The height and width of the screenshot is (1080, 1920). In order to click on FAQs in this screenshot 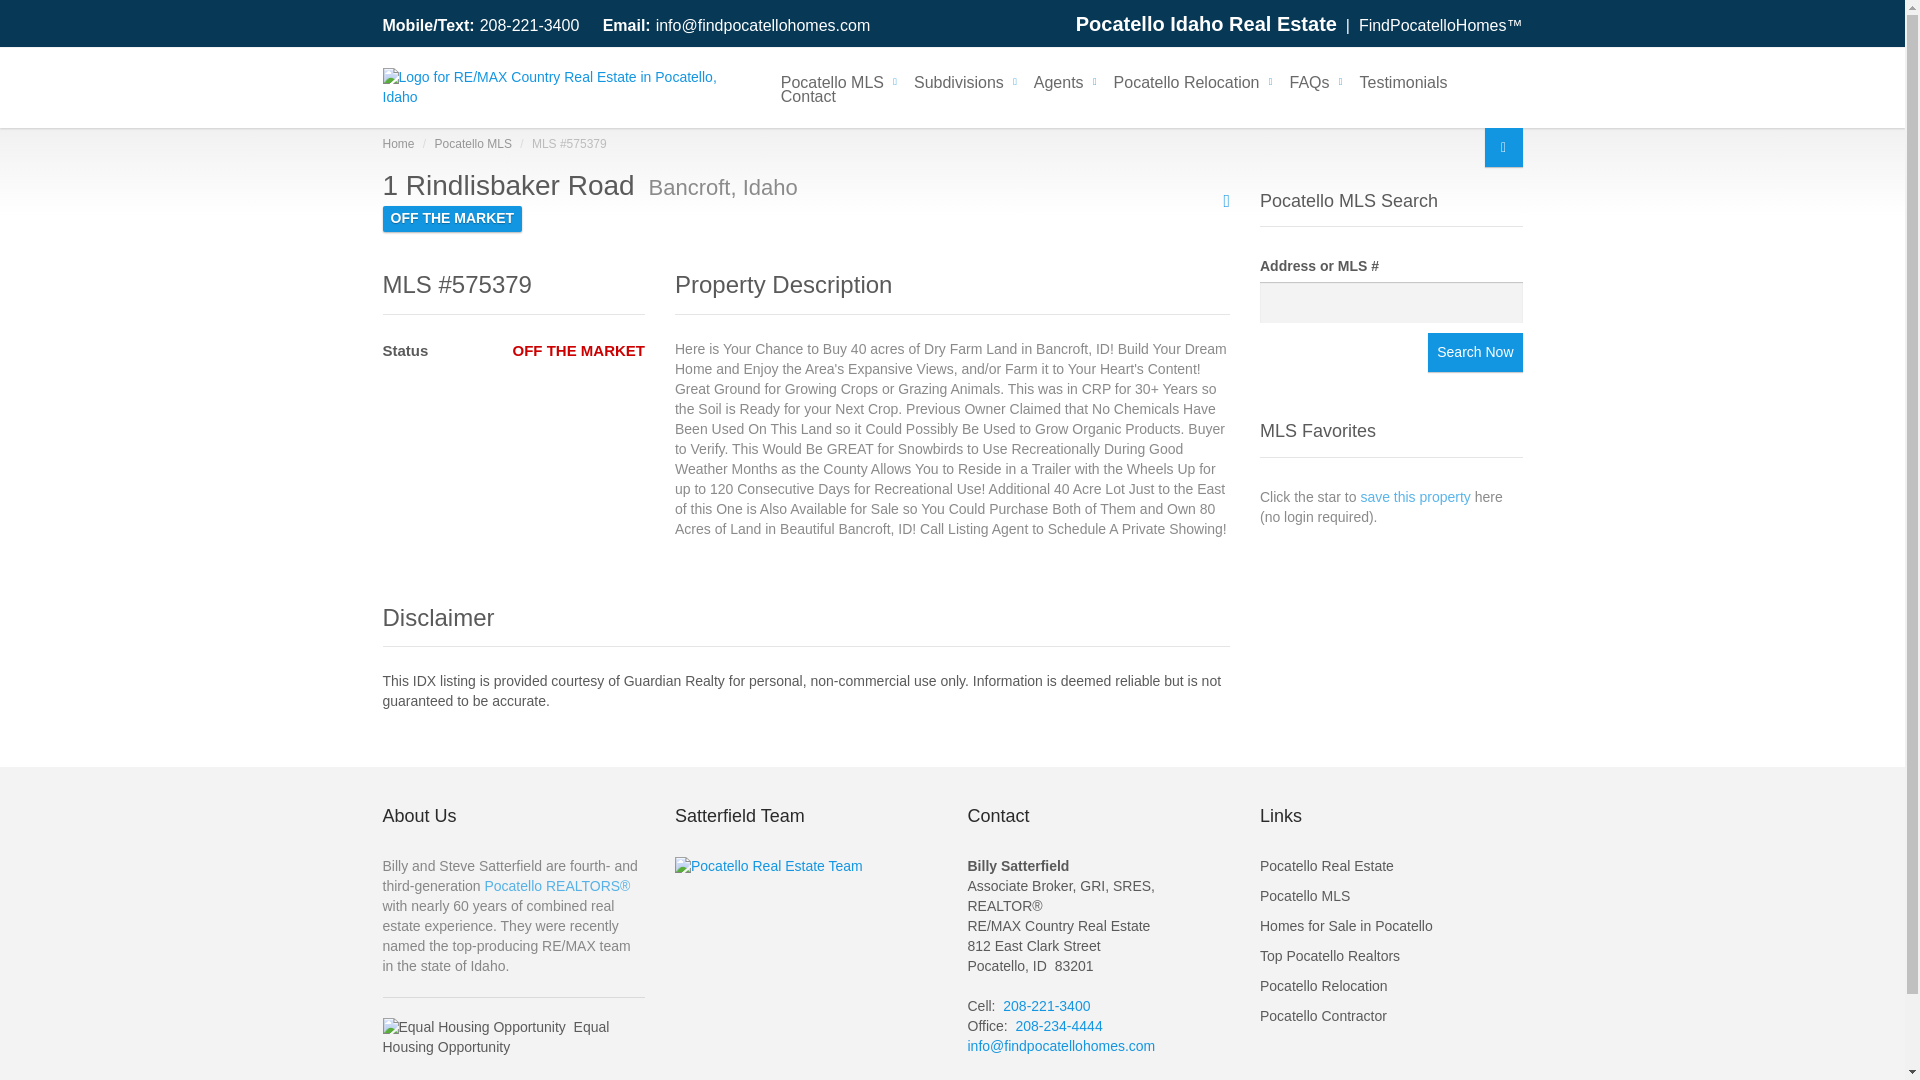, I will do `click(1309, 80)`.